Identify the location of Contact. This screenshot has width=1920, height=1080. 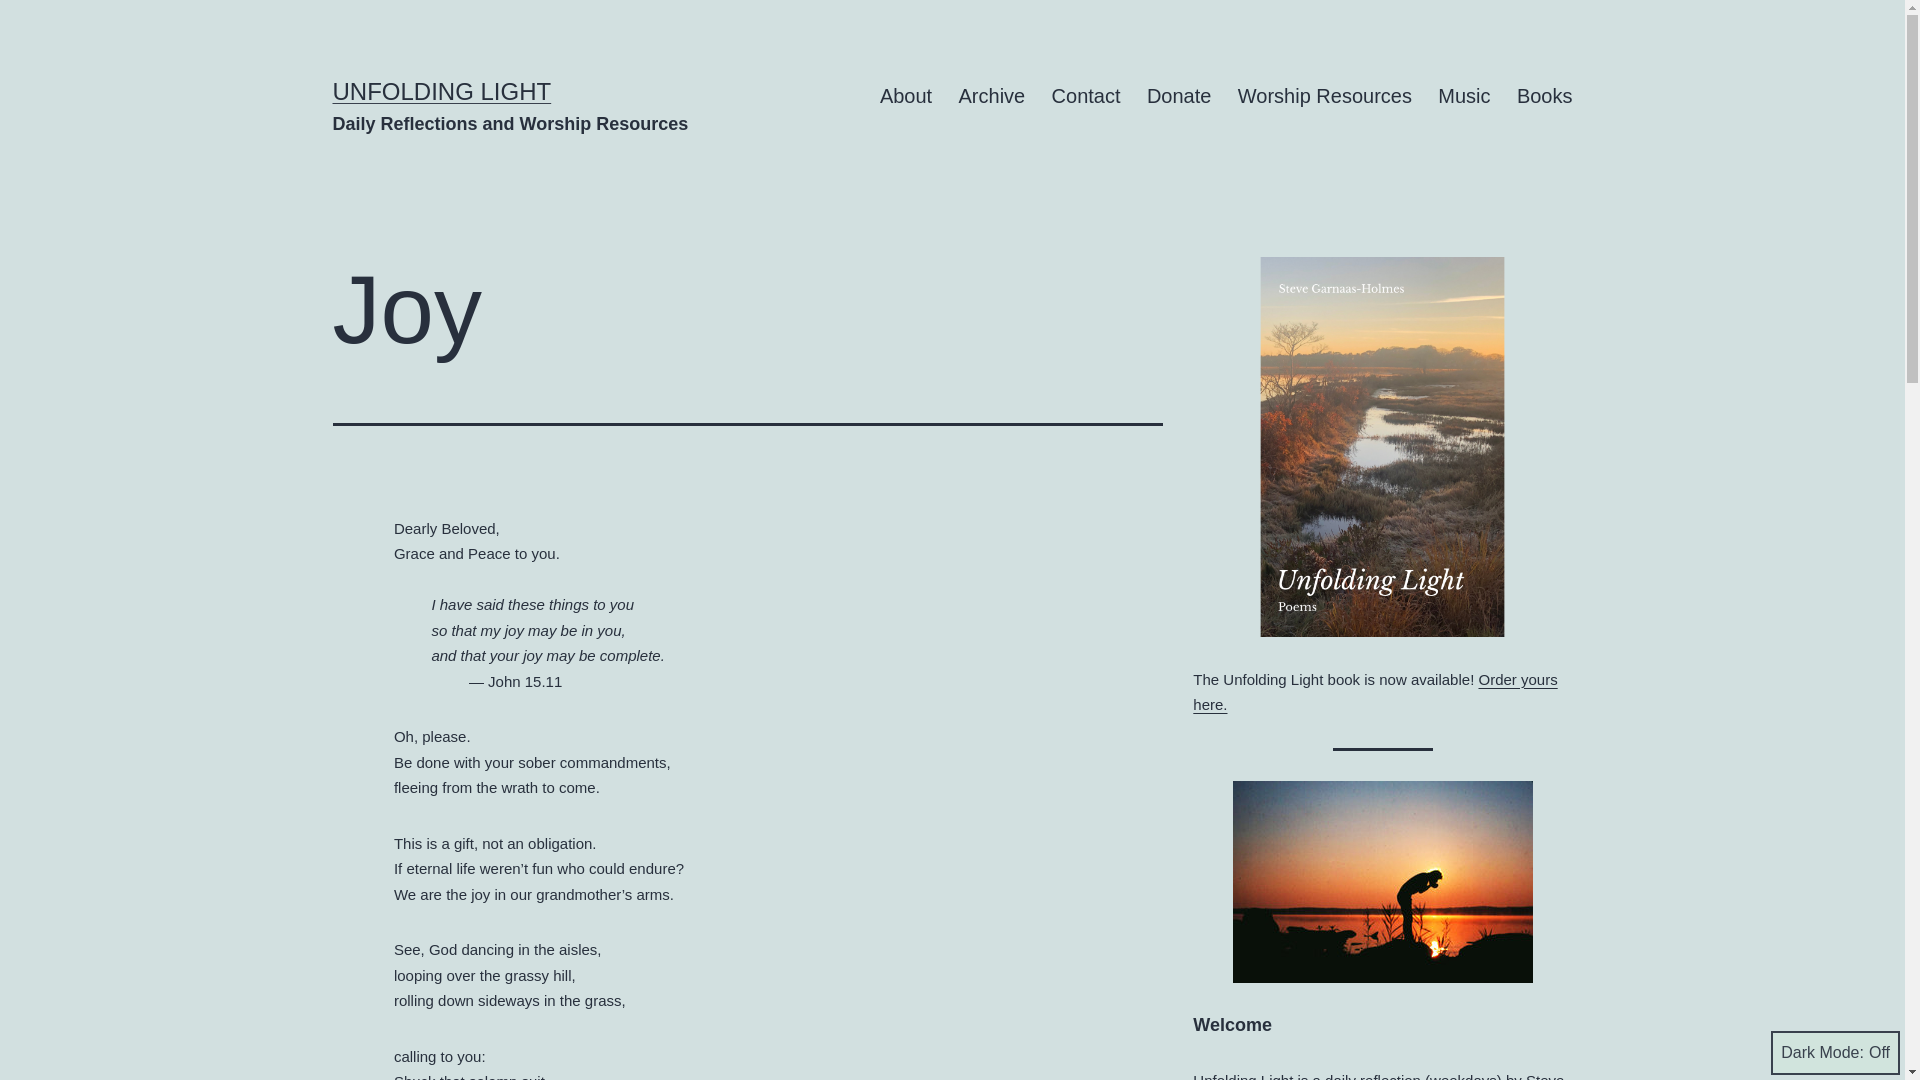
(1085, 96).